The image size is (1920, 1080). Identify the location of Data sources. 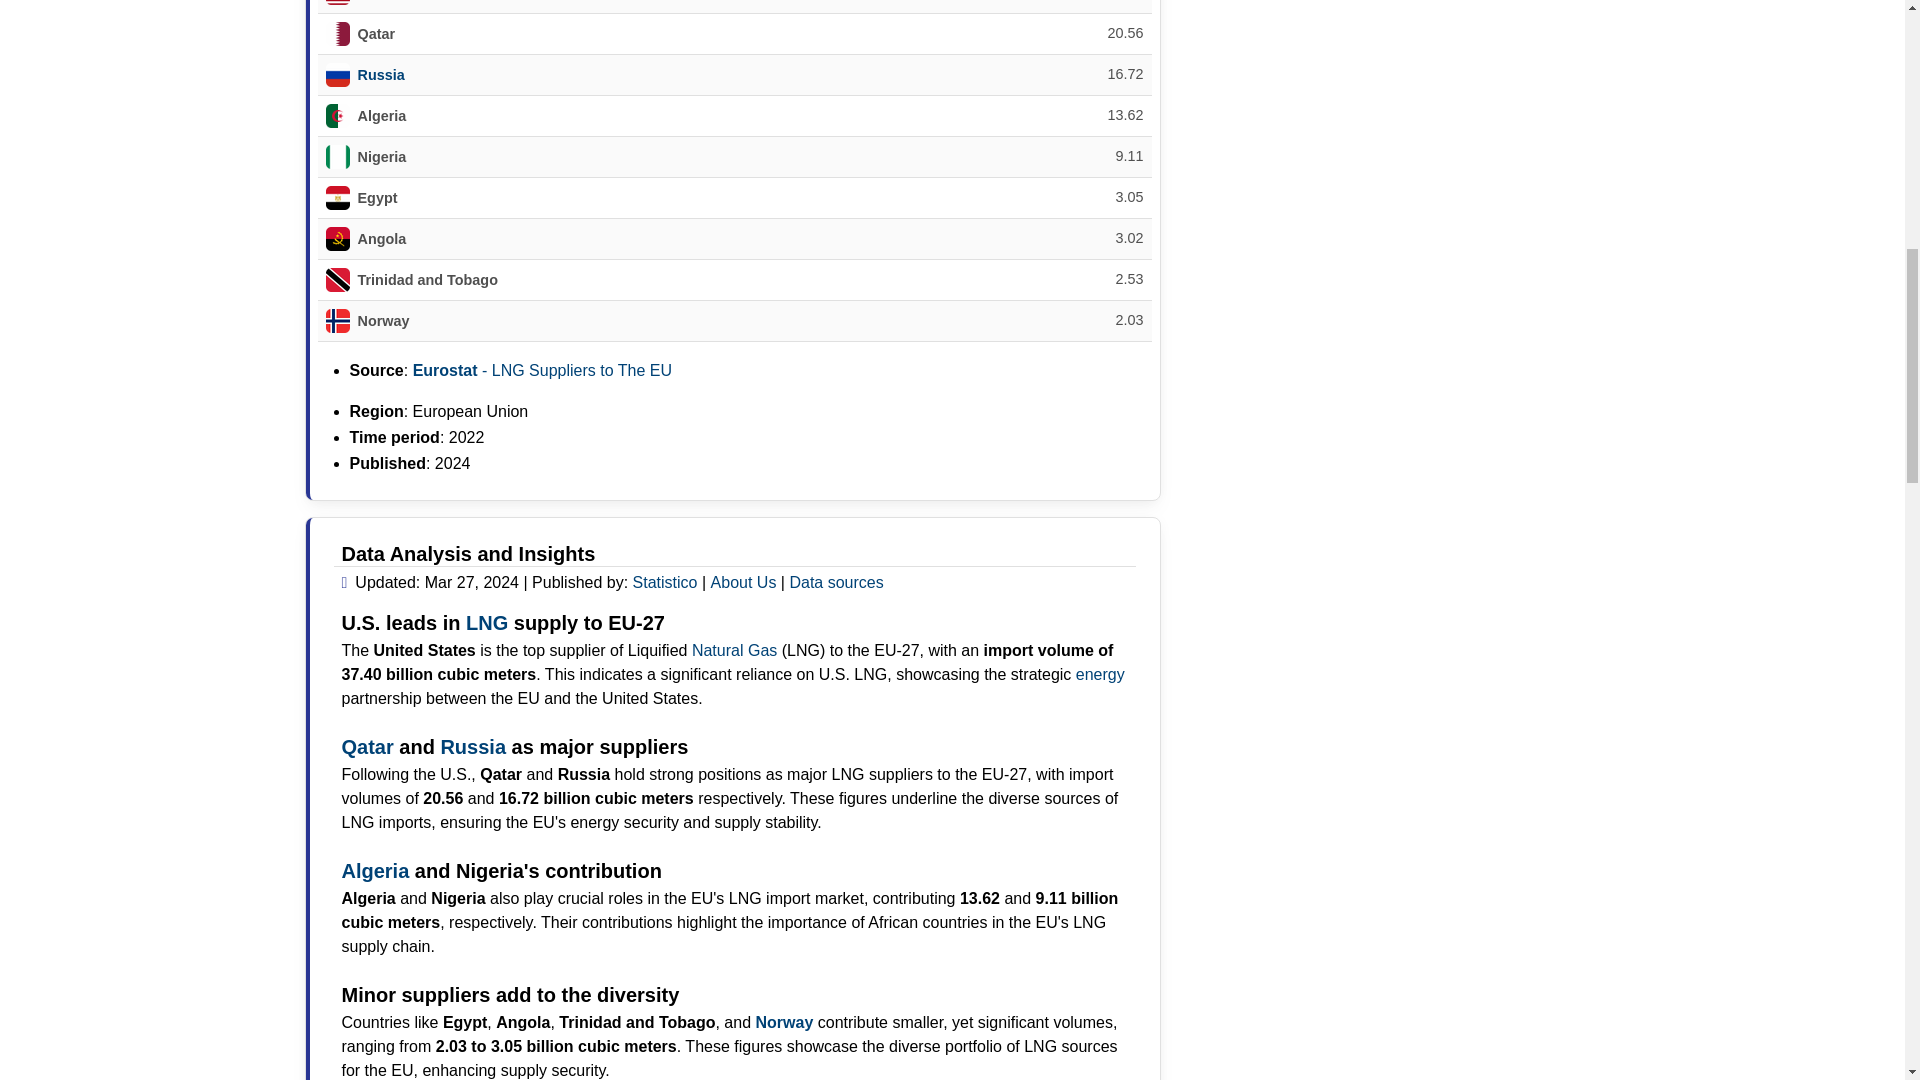
(836, 582).